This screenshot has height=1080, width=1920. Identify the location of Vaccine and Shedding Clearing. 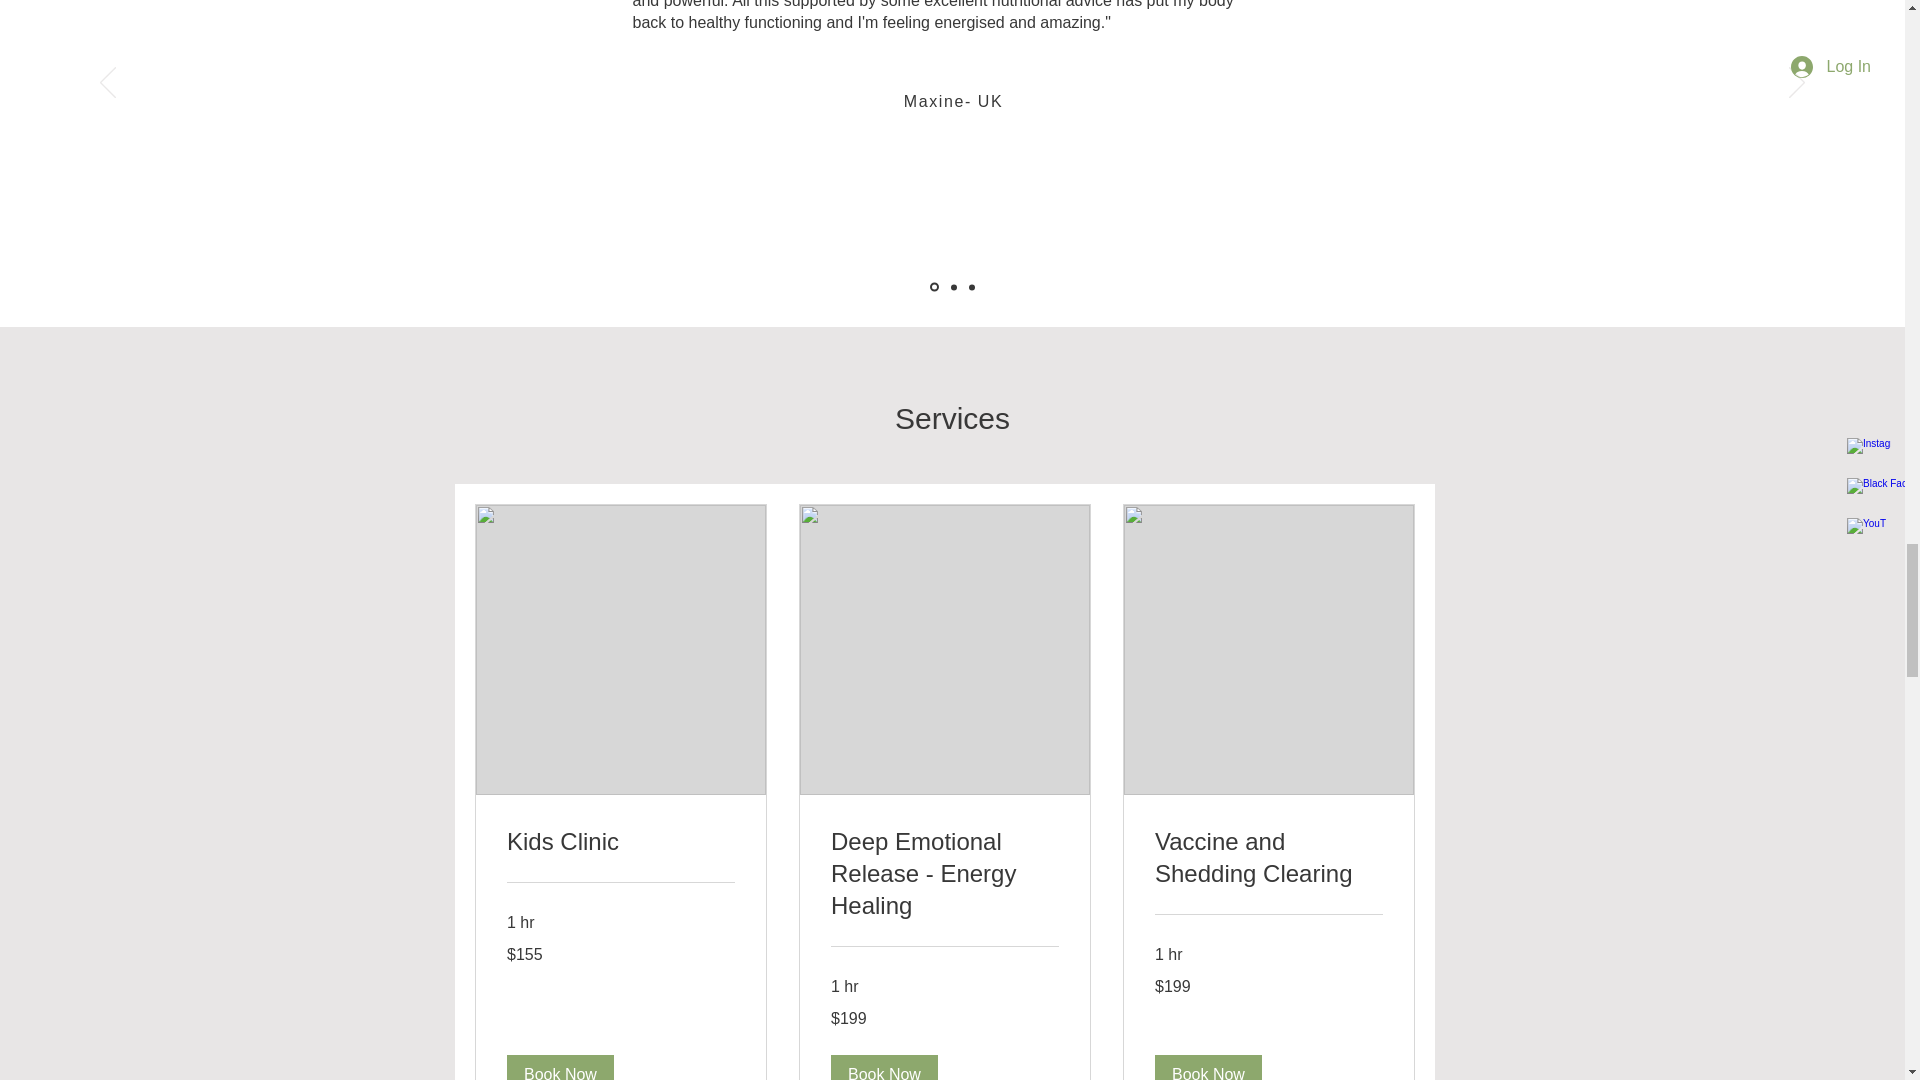
(1268, 858).